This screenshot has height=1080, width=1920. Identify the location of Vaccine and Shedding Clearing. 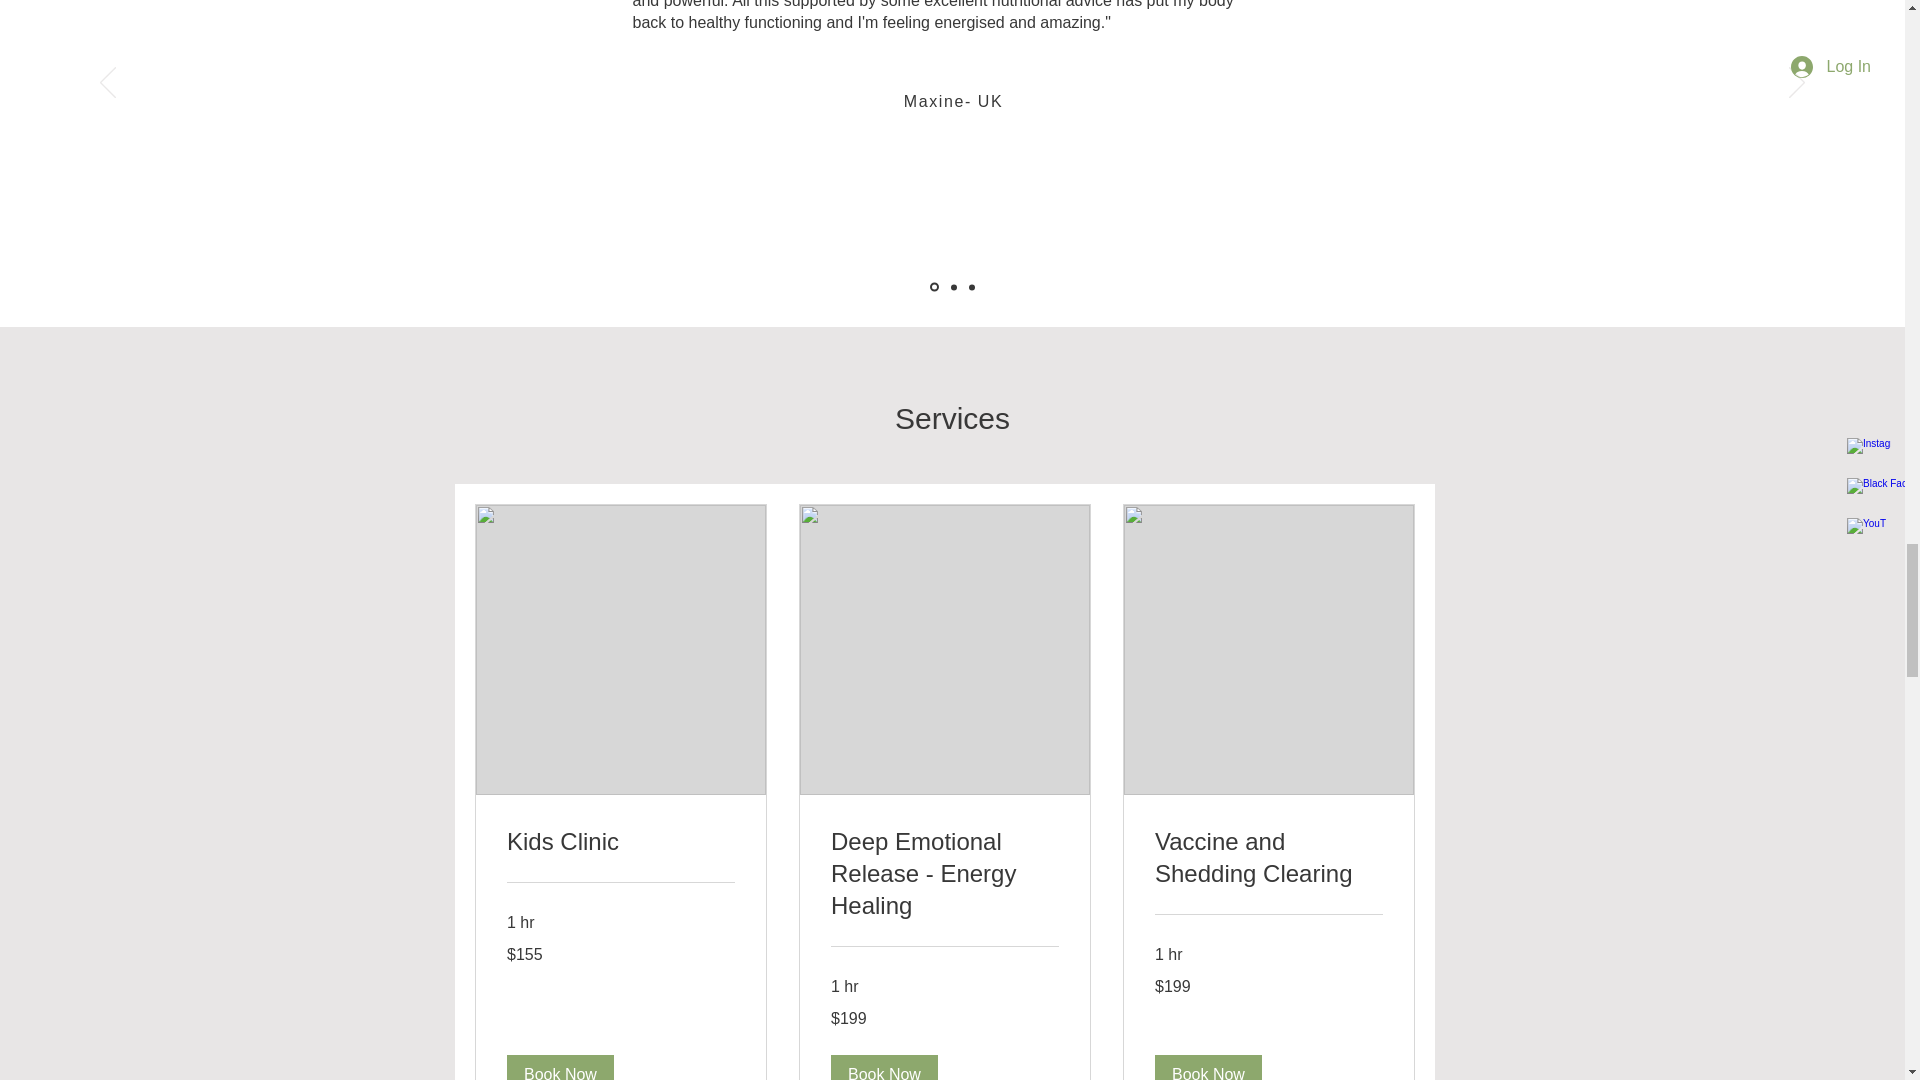
(1268, 858).